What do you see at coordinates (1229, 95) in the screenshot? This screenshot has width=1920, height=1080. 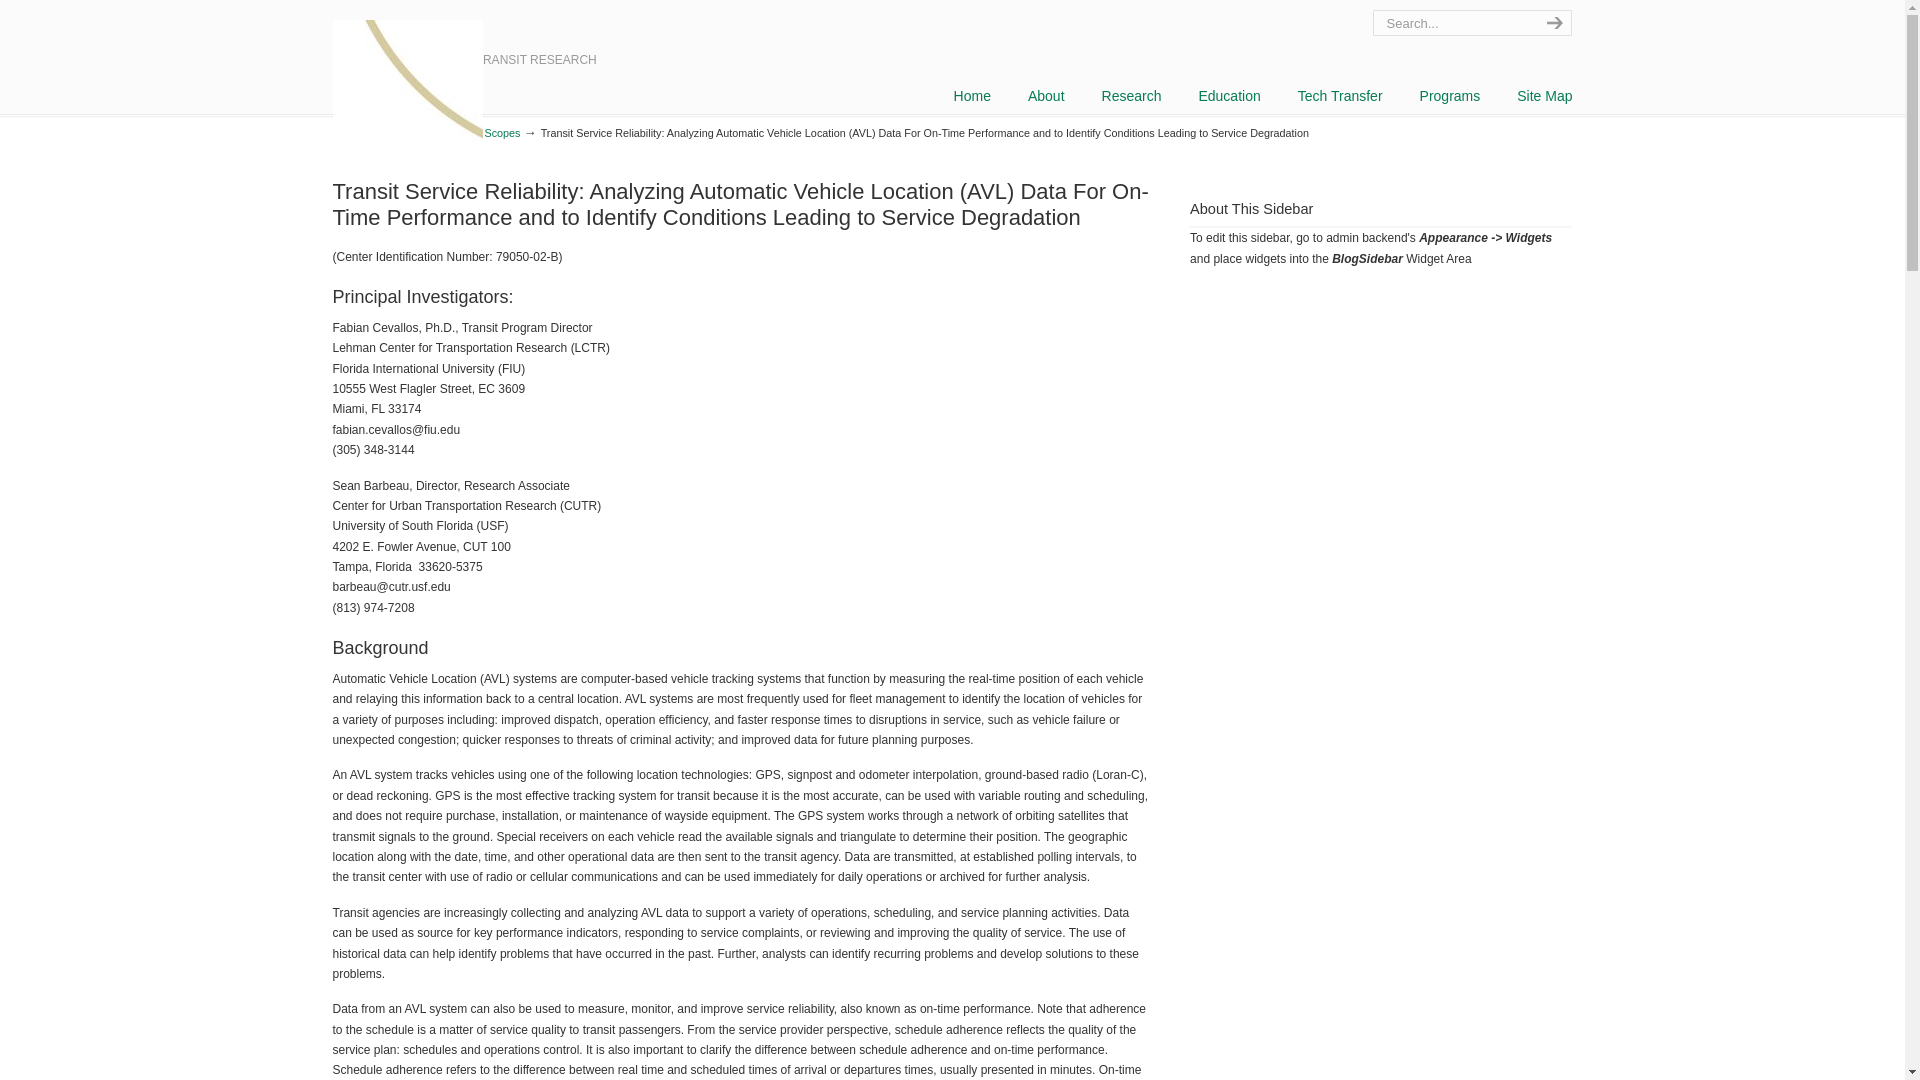 I see `Education` at bounding box center [1229, 95].